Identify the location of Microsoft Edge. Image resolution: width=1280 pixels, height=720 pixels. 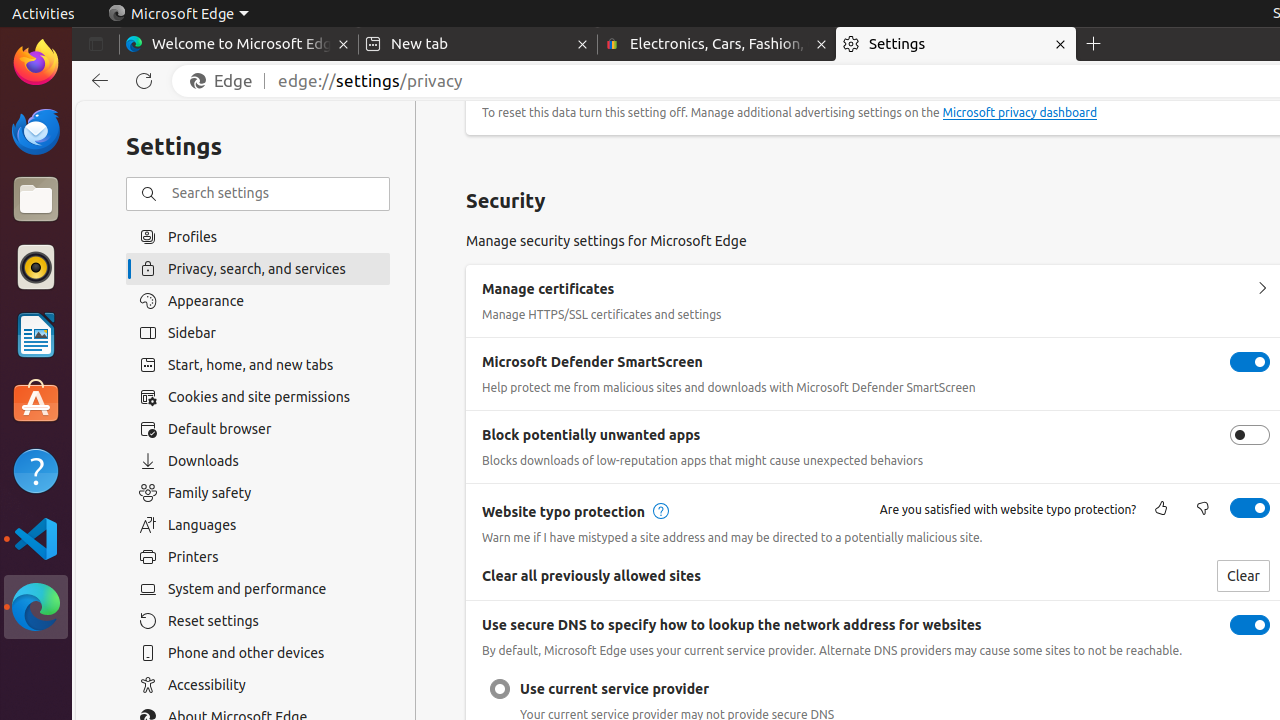
(178, 14).